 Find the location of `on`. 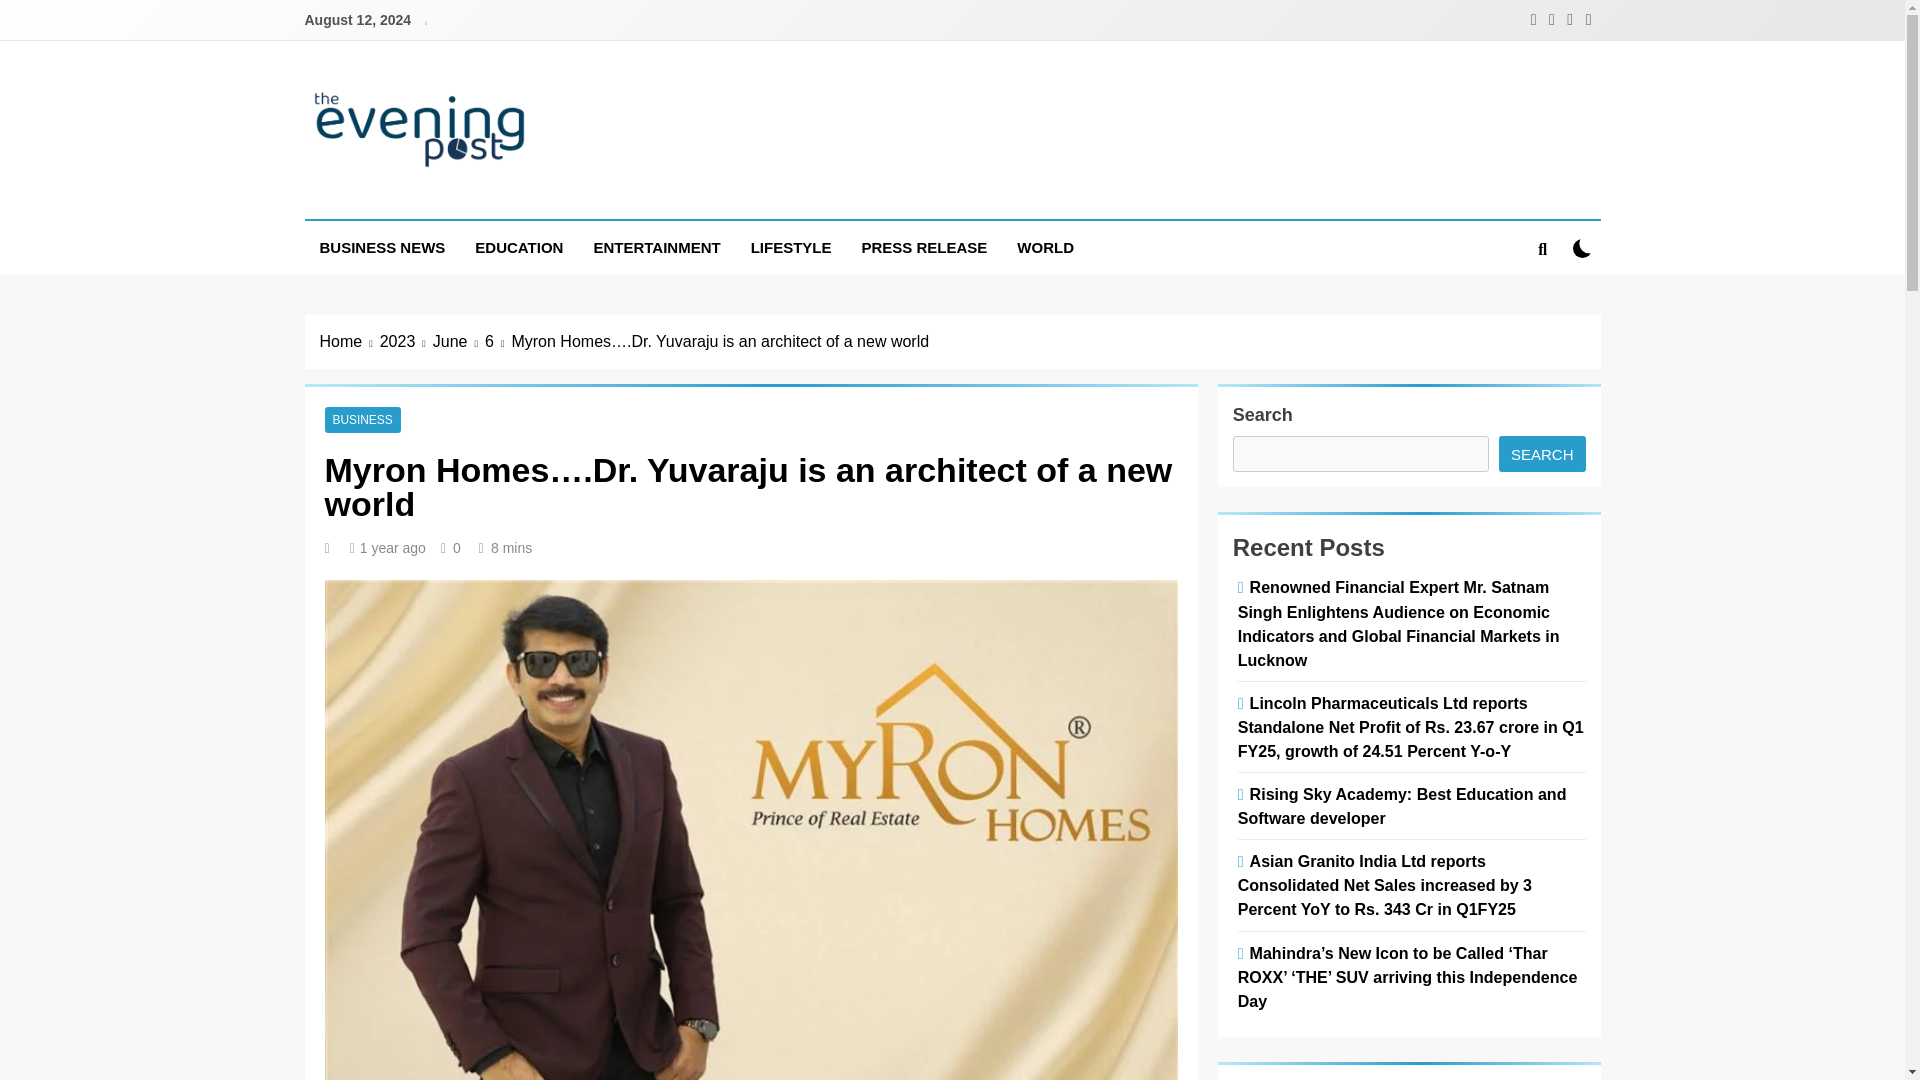

on is located at coordinates (1582, 248).